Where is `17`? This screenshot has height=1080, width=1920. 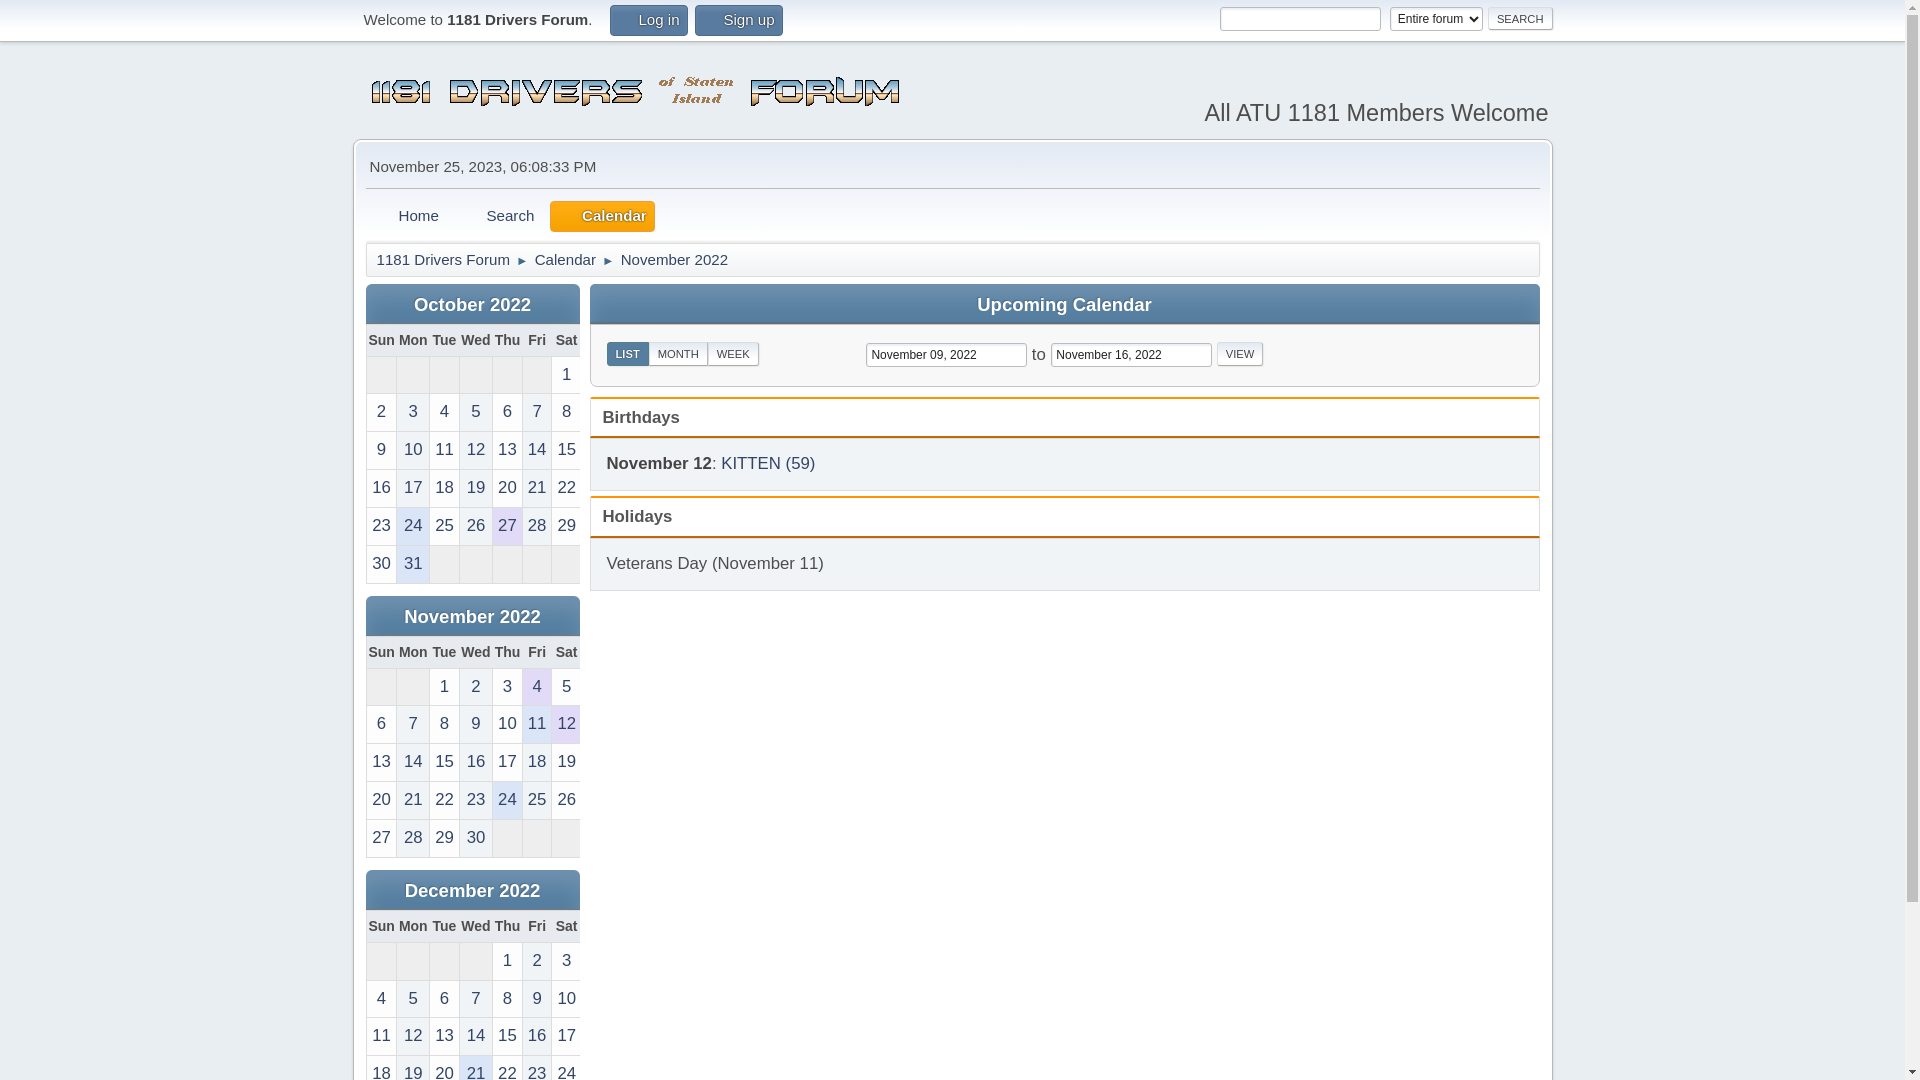
17 is located at coordinates (508, 762).